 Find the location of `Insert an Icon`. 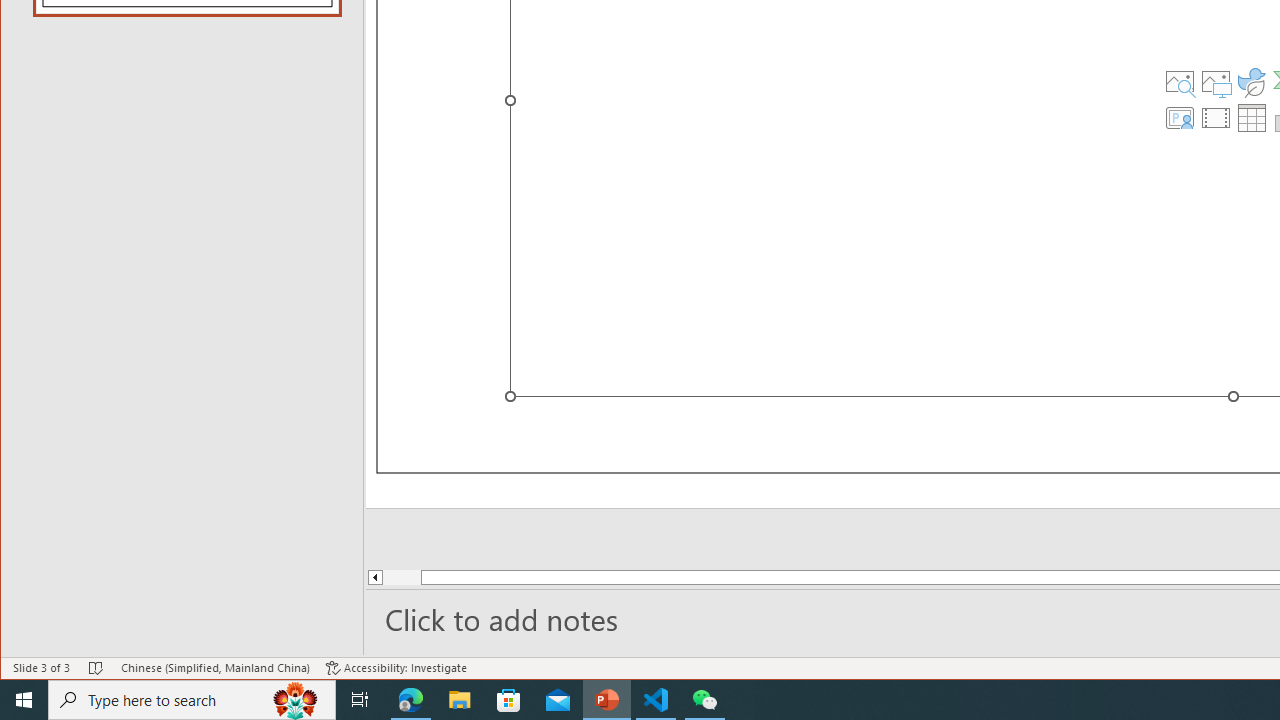

Insert an Icon is located at coordinates (1252, 82).